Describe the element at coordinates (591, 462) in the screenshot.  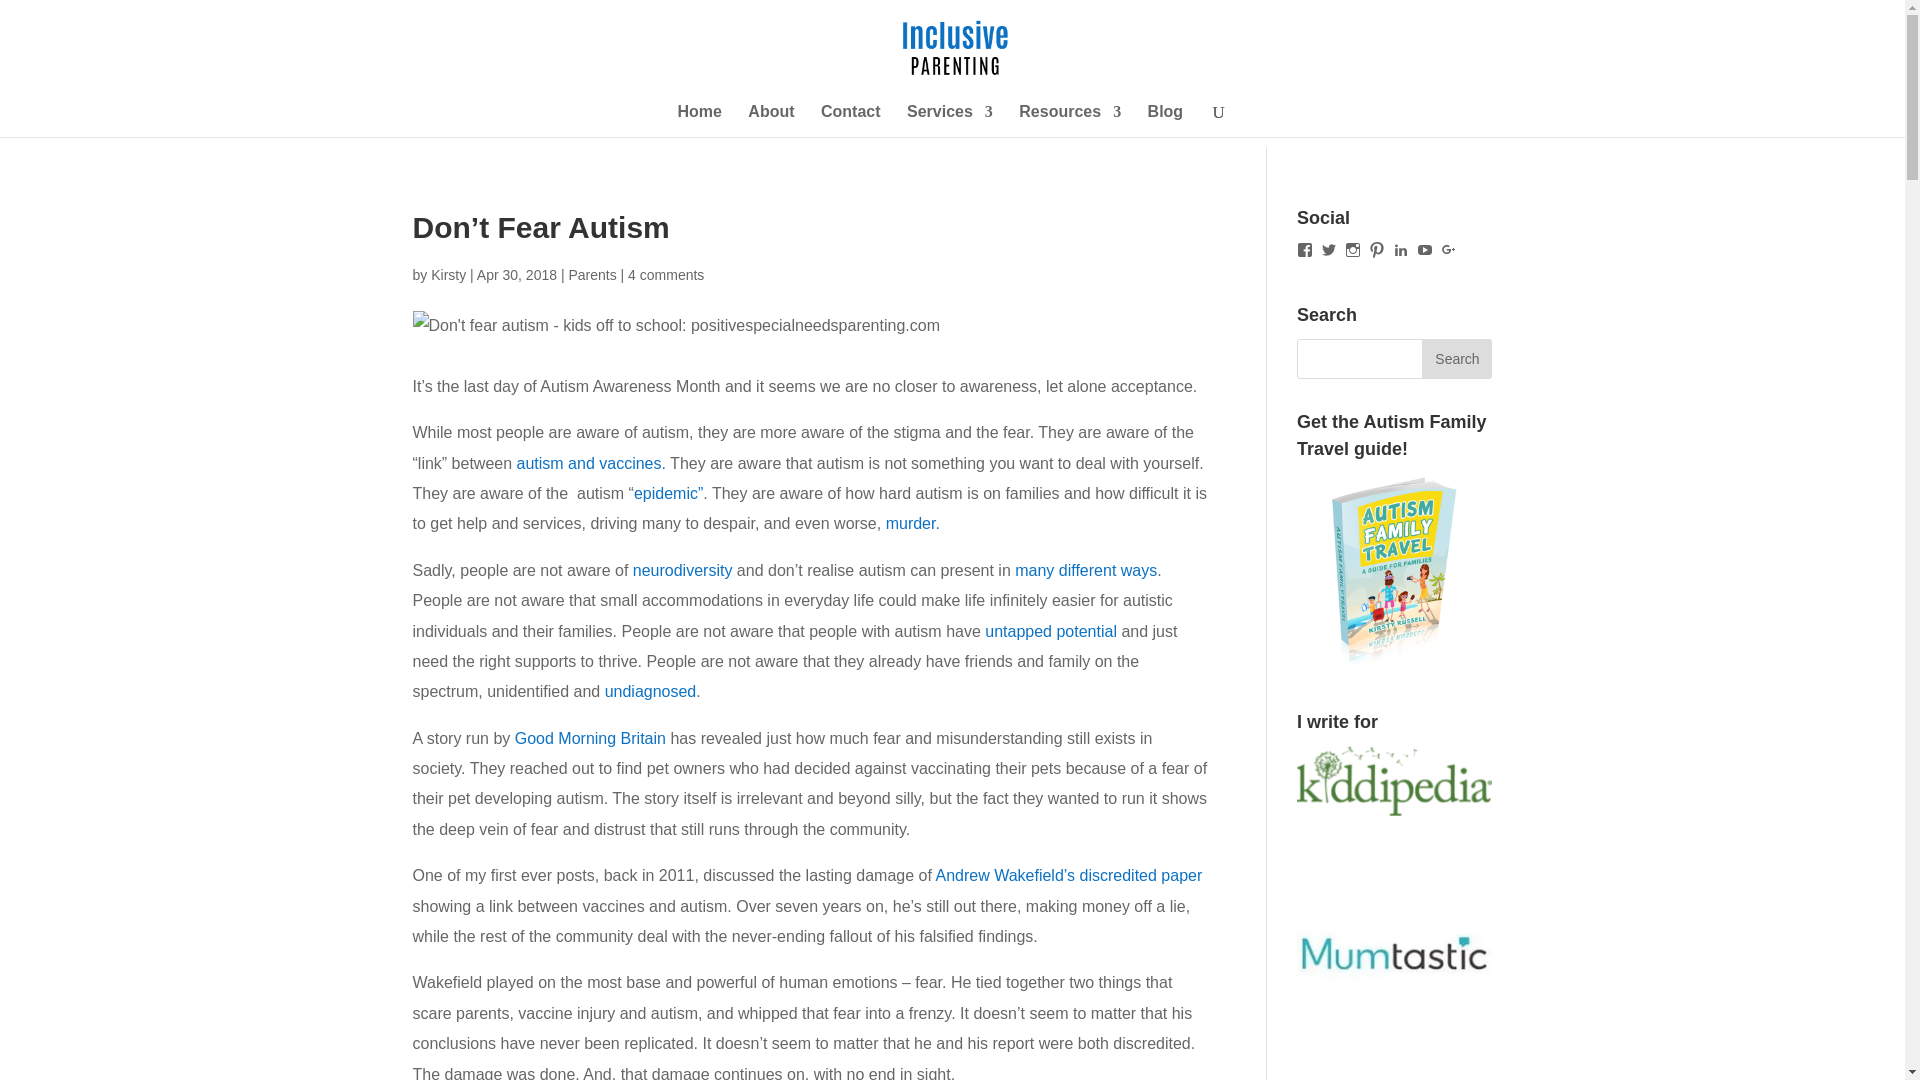
I see `autism and vaccines.` at that location.